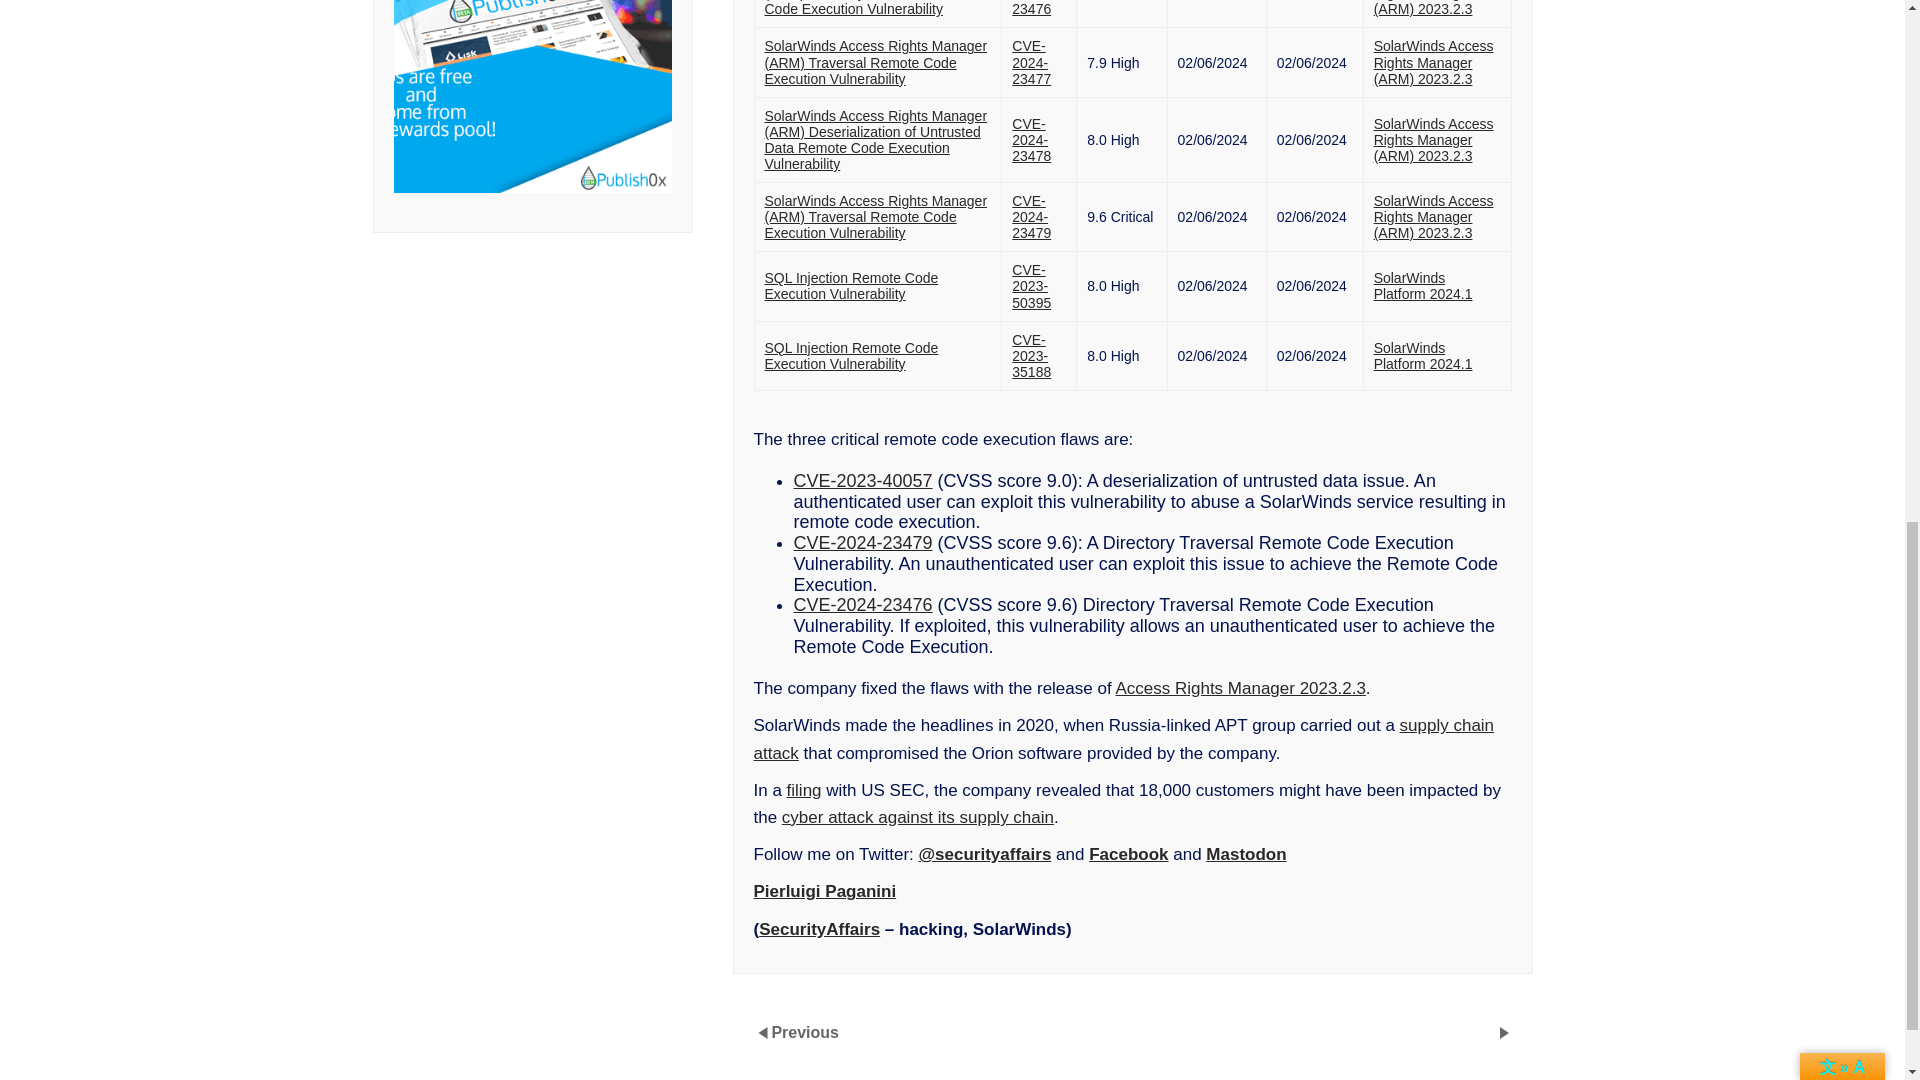 The height and width of the screenshot is (1080, 1920). I want to click on SQL Injection Remote Code Execution Vulnerability, so click(851, 286).